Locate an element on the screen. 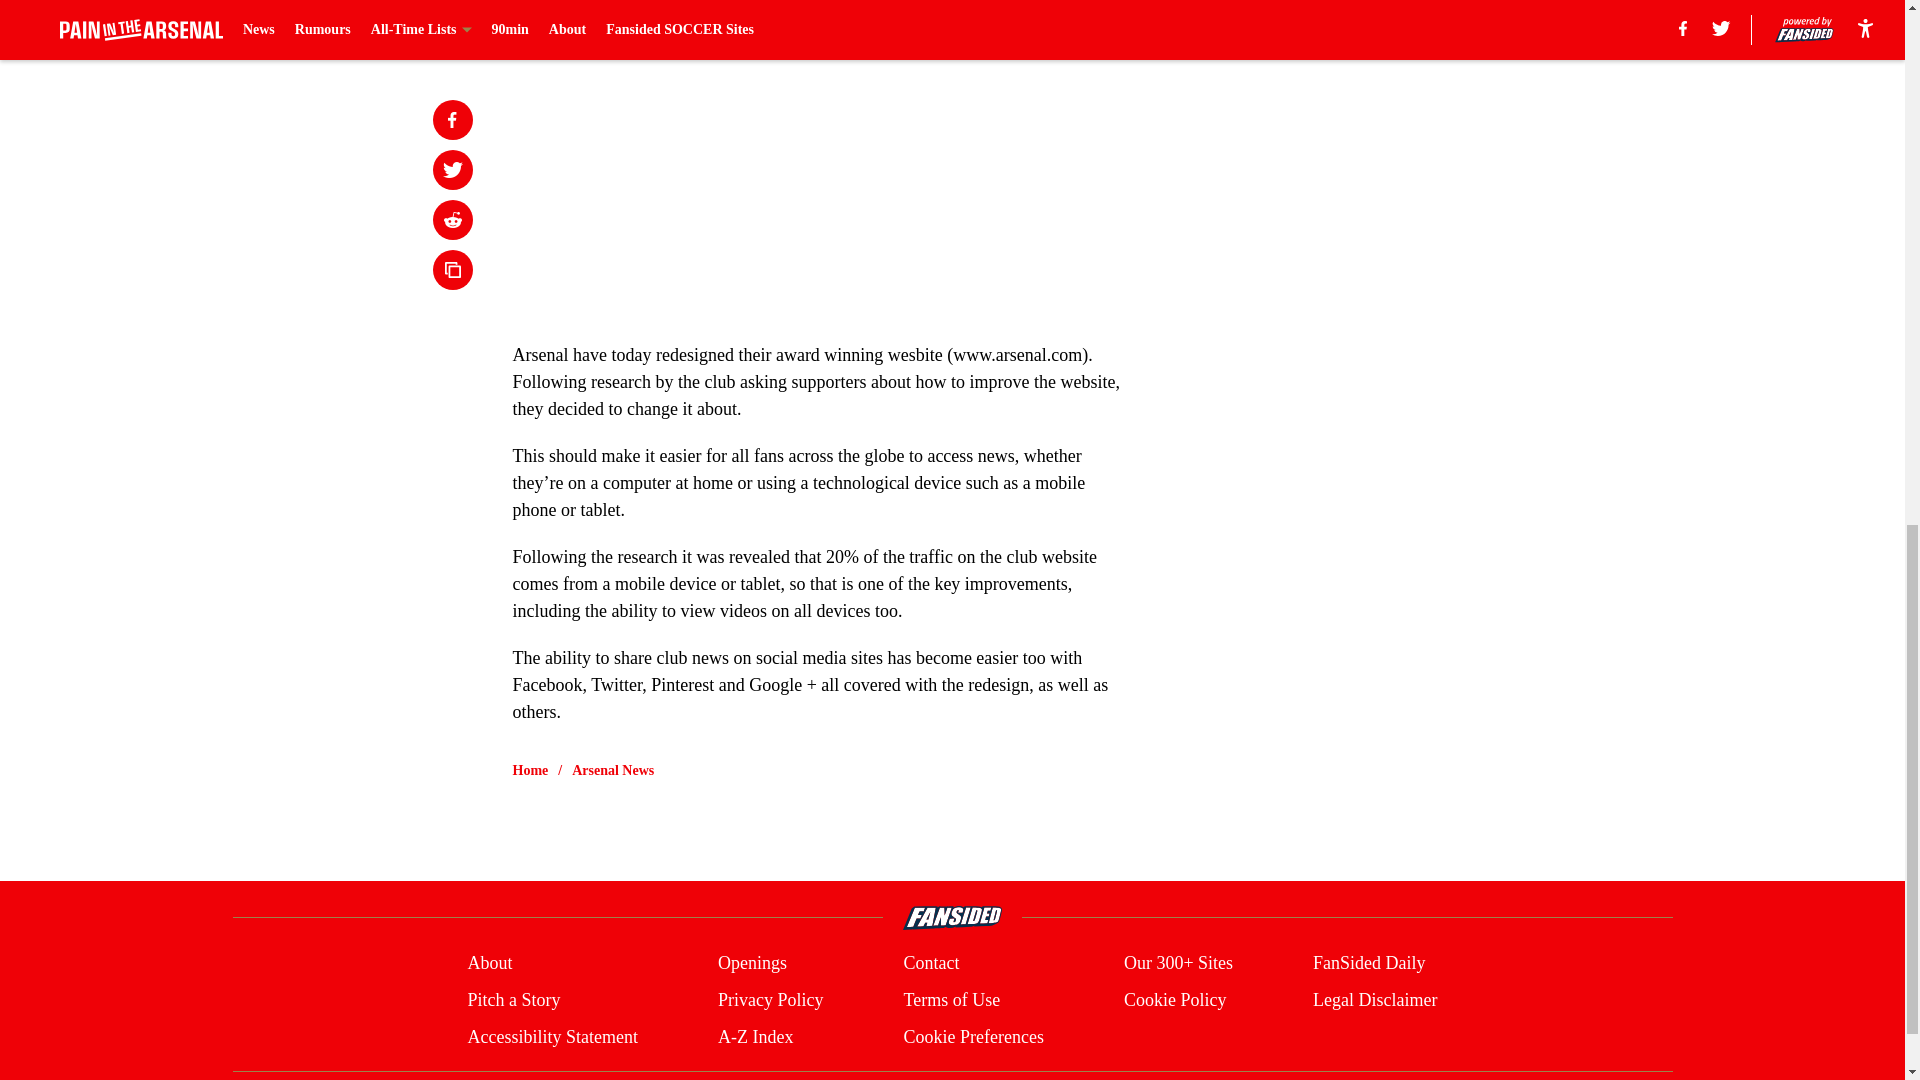  About is located at coordinates (489, 964).